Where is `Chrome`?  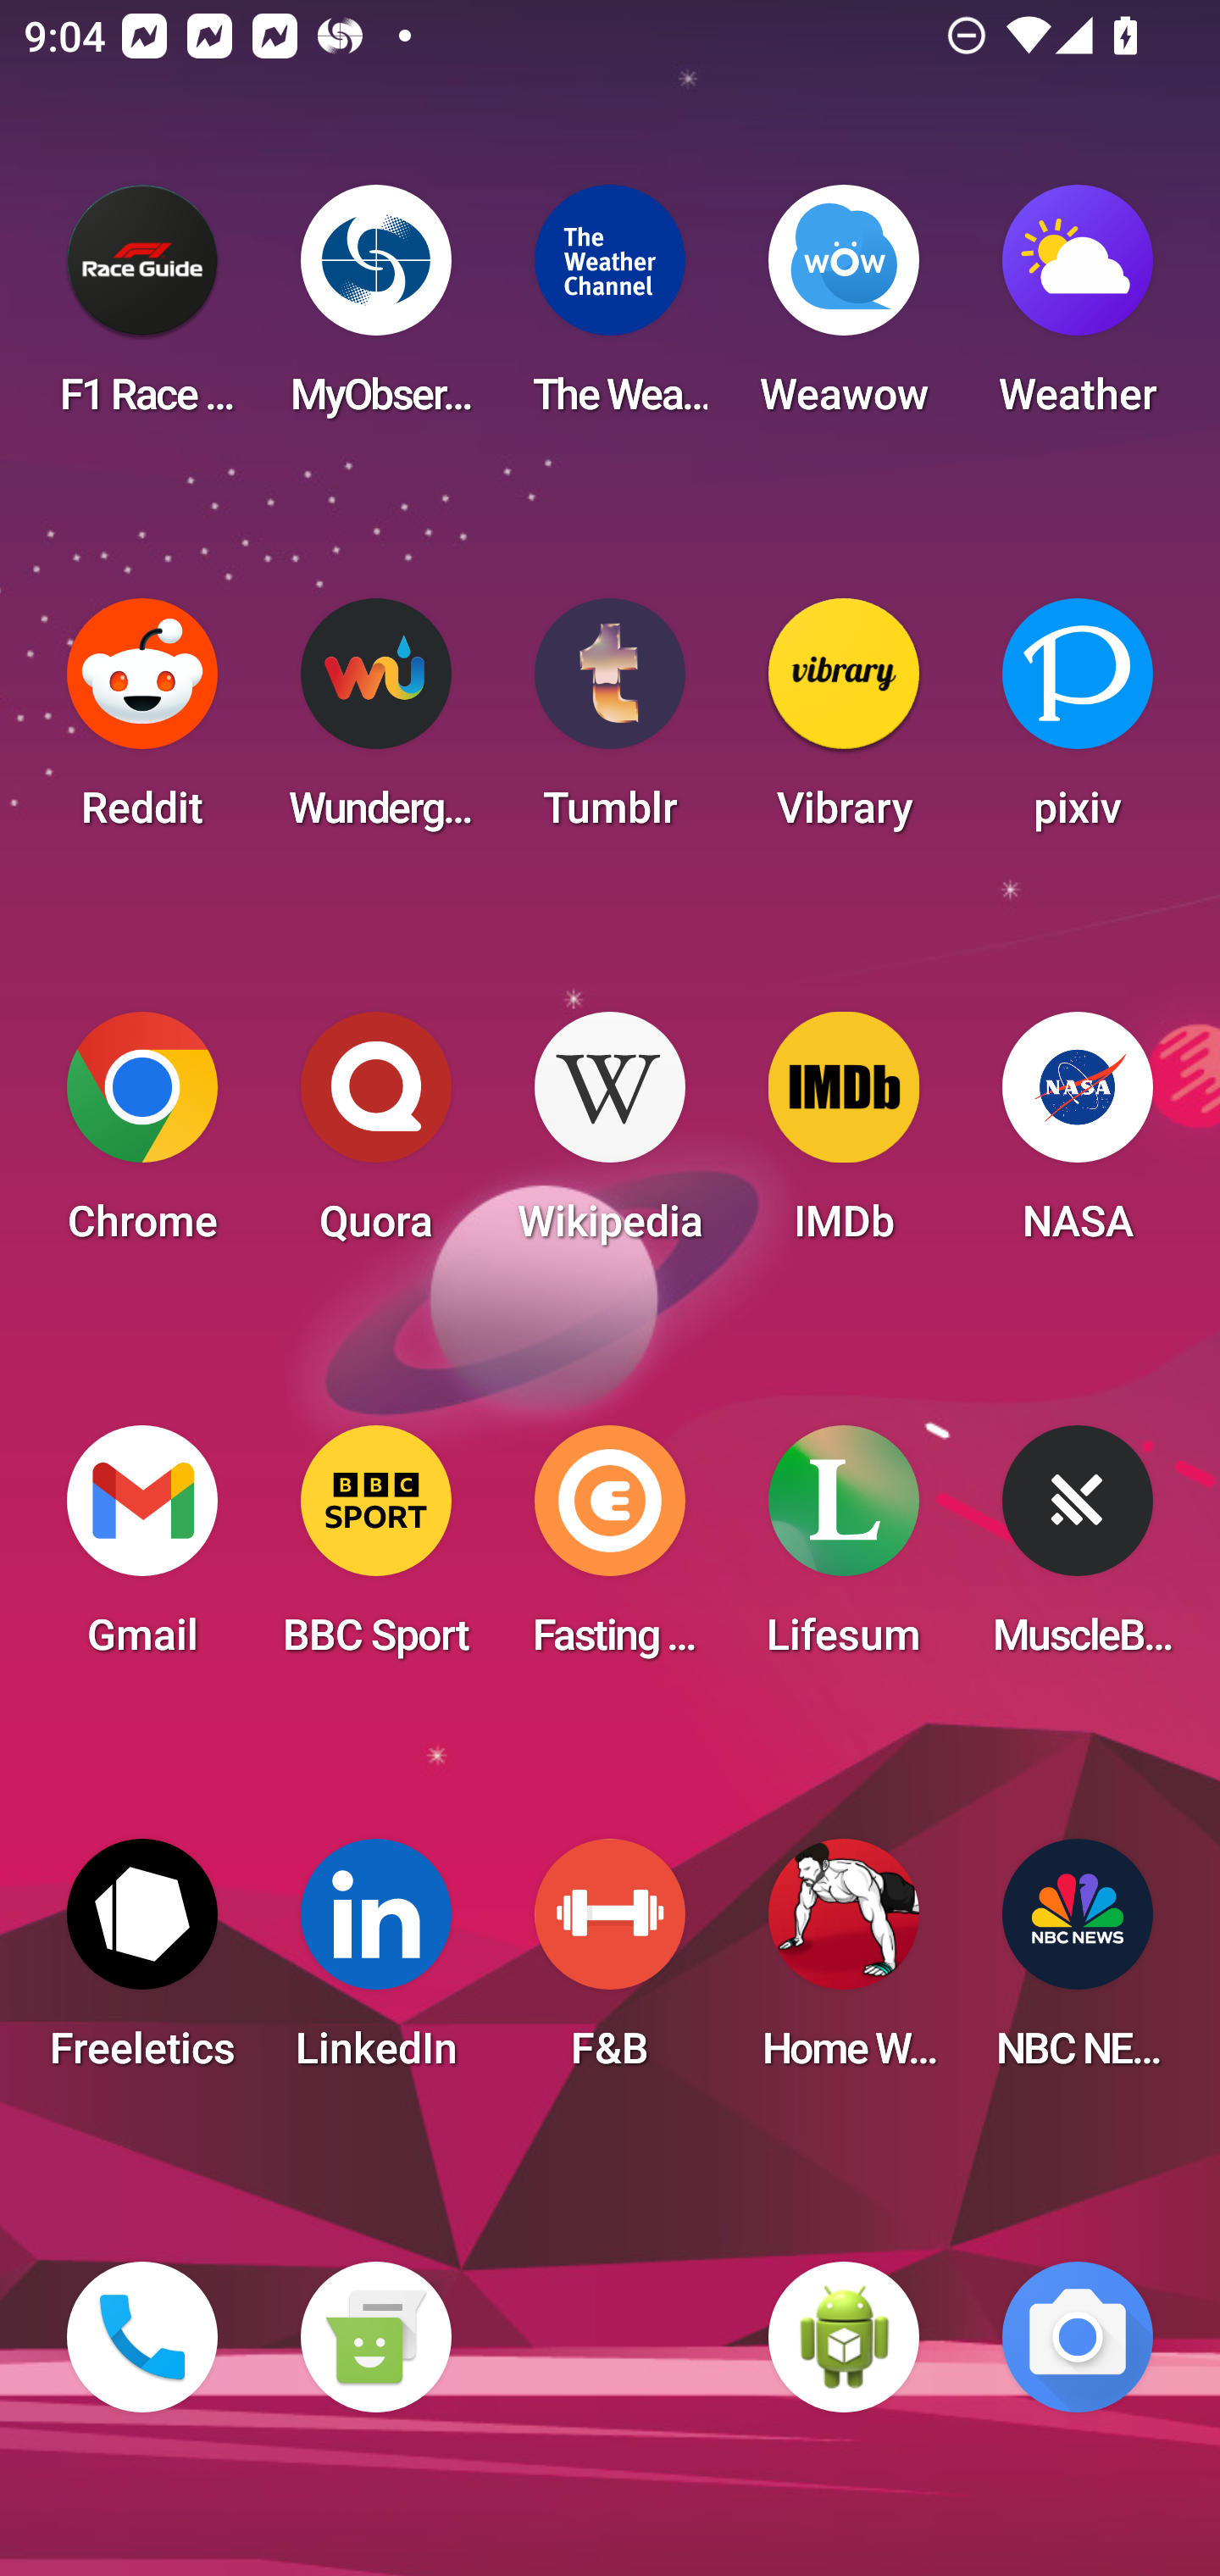 Chrome is located at coordinates (142, 1137).